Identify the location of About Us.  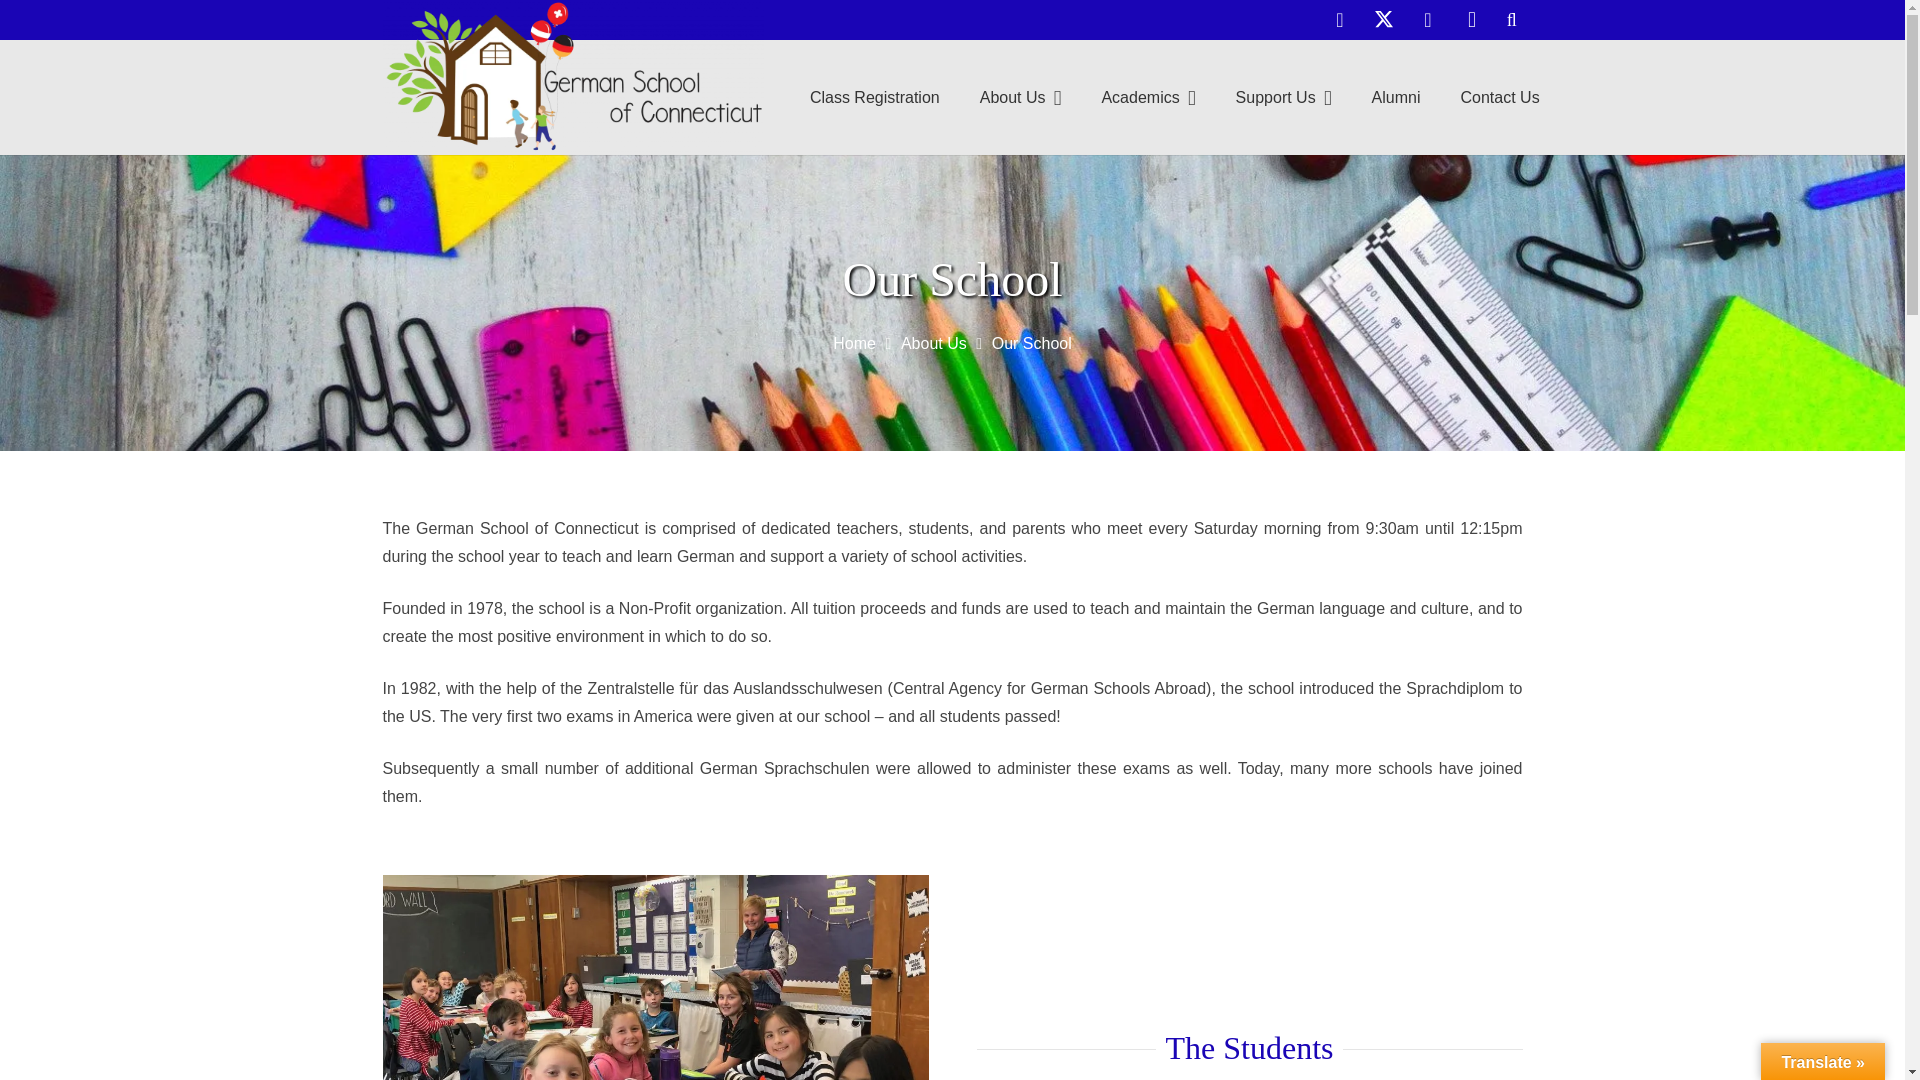
(934, 343).